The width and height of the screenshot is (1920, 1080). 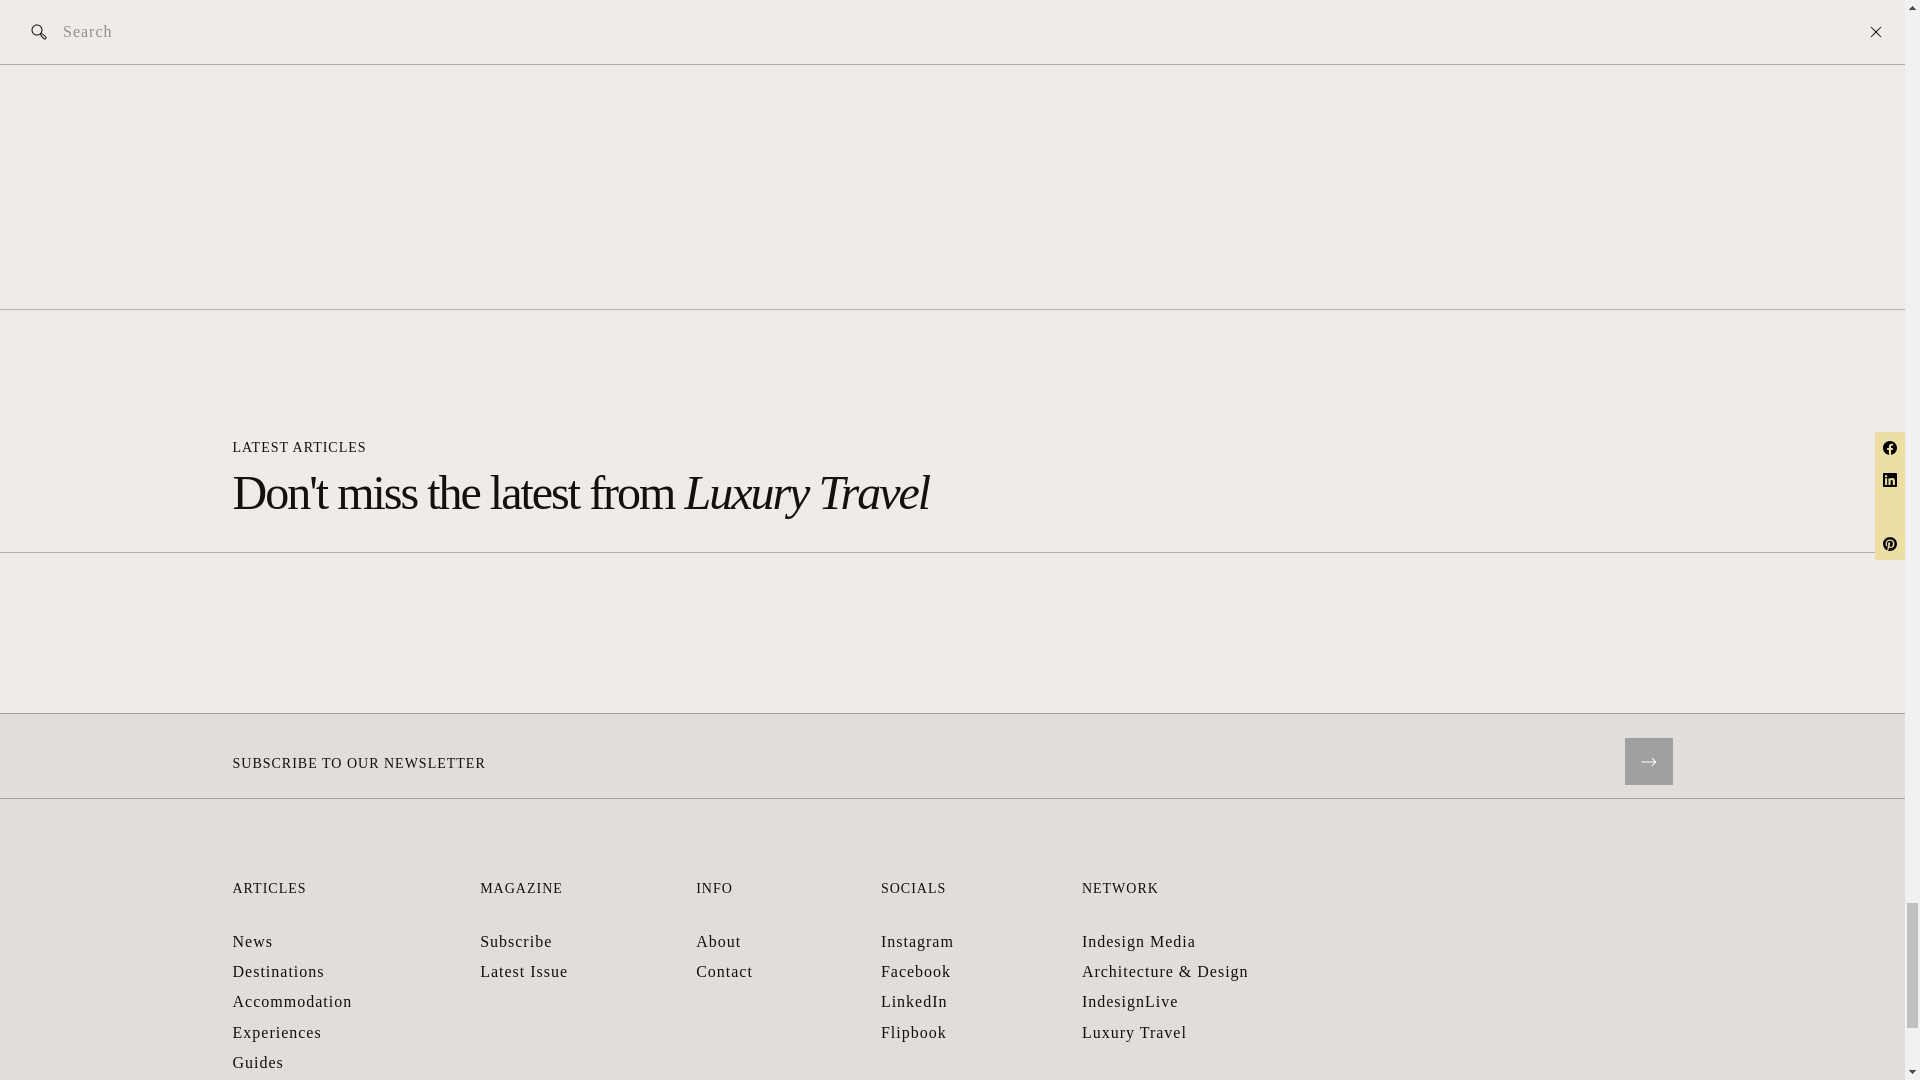 What do you see at coordinates (718, 942) in the screenshot?
I see `About` at bounding box center [718, 942].